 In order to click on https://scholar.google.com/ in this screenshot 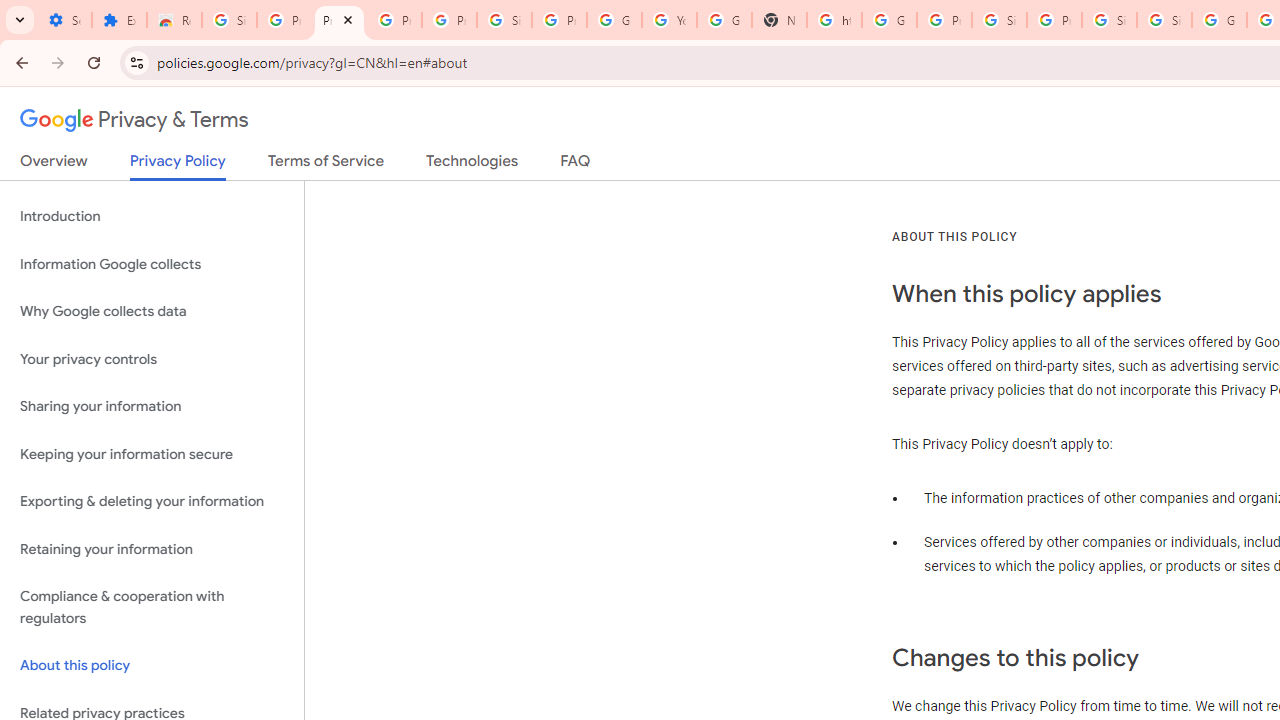, I will do `click(834, 20)`.